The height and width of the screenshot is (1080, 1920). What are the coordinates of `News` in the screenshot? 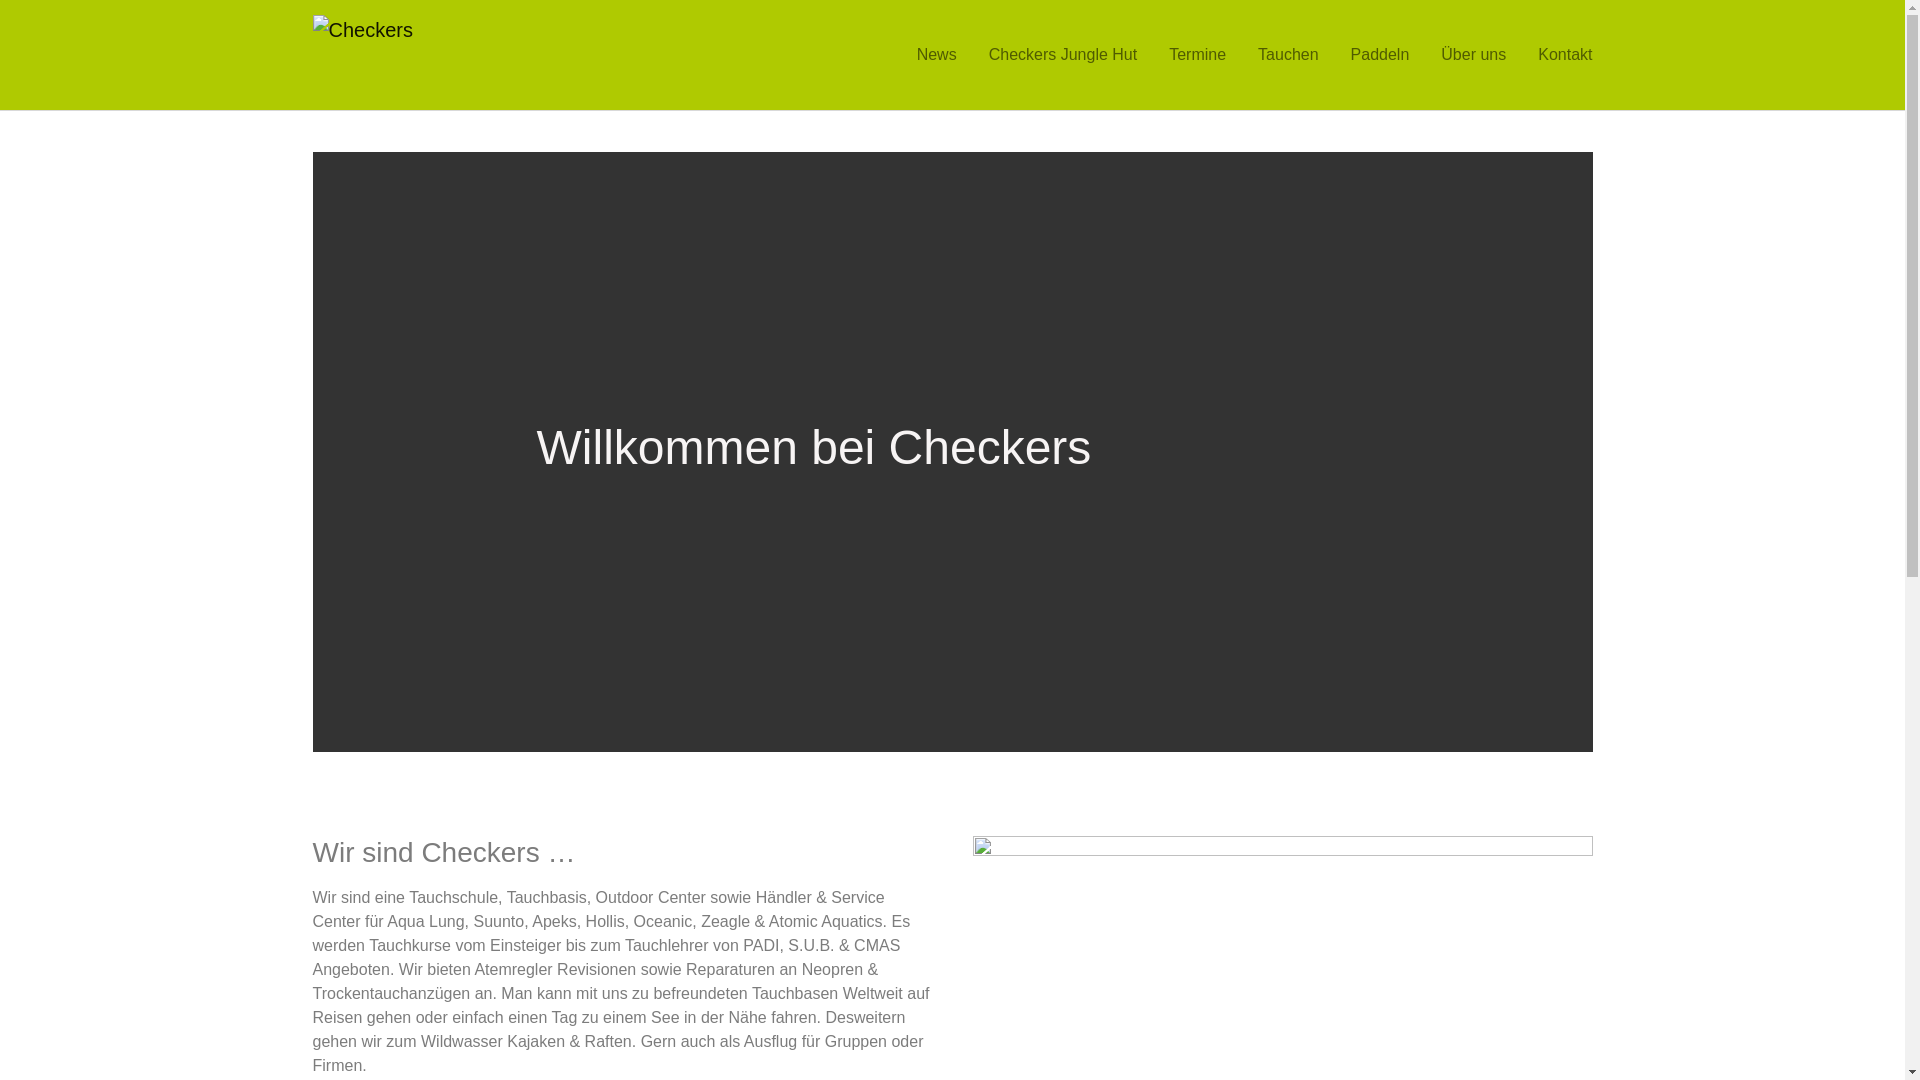 It's located at (936, 55).